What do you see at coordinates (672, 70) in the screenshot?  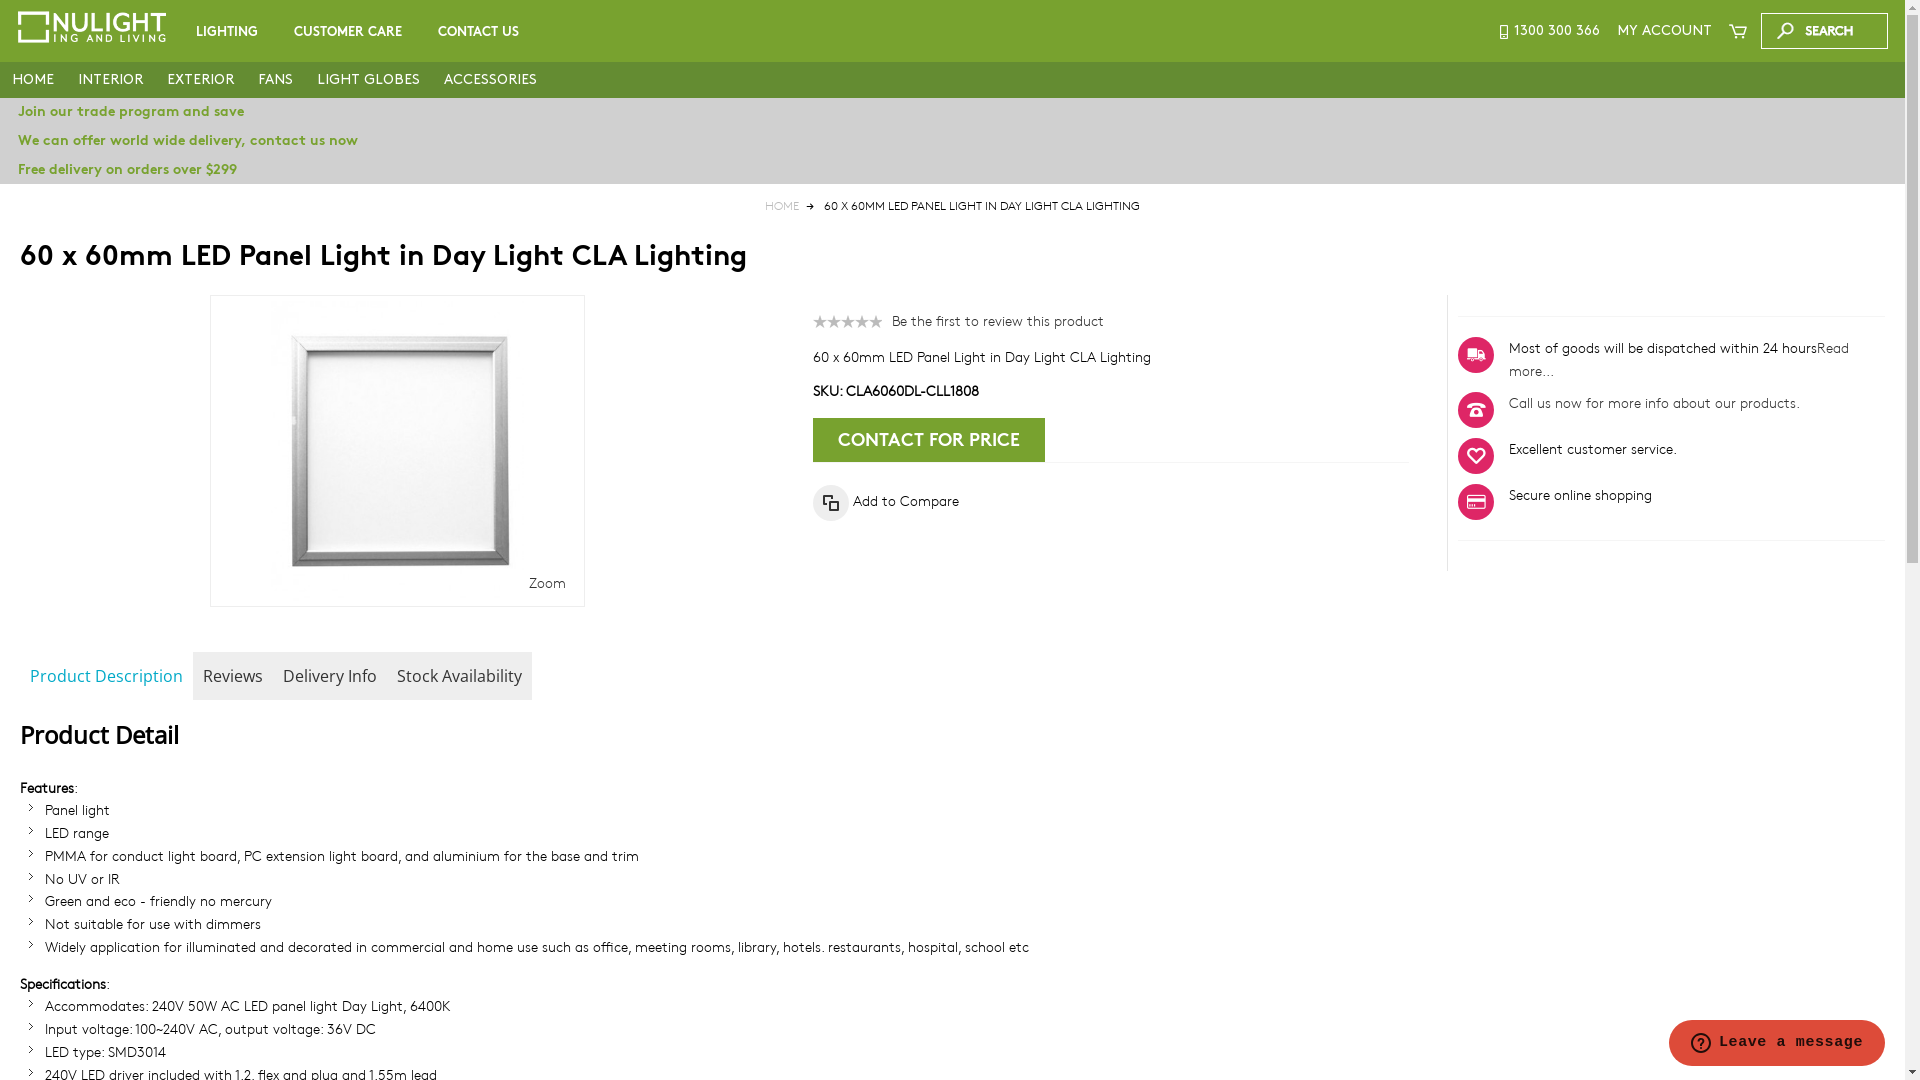 I see `0` at bounding box center [672, 70].